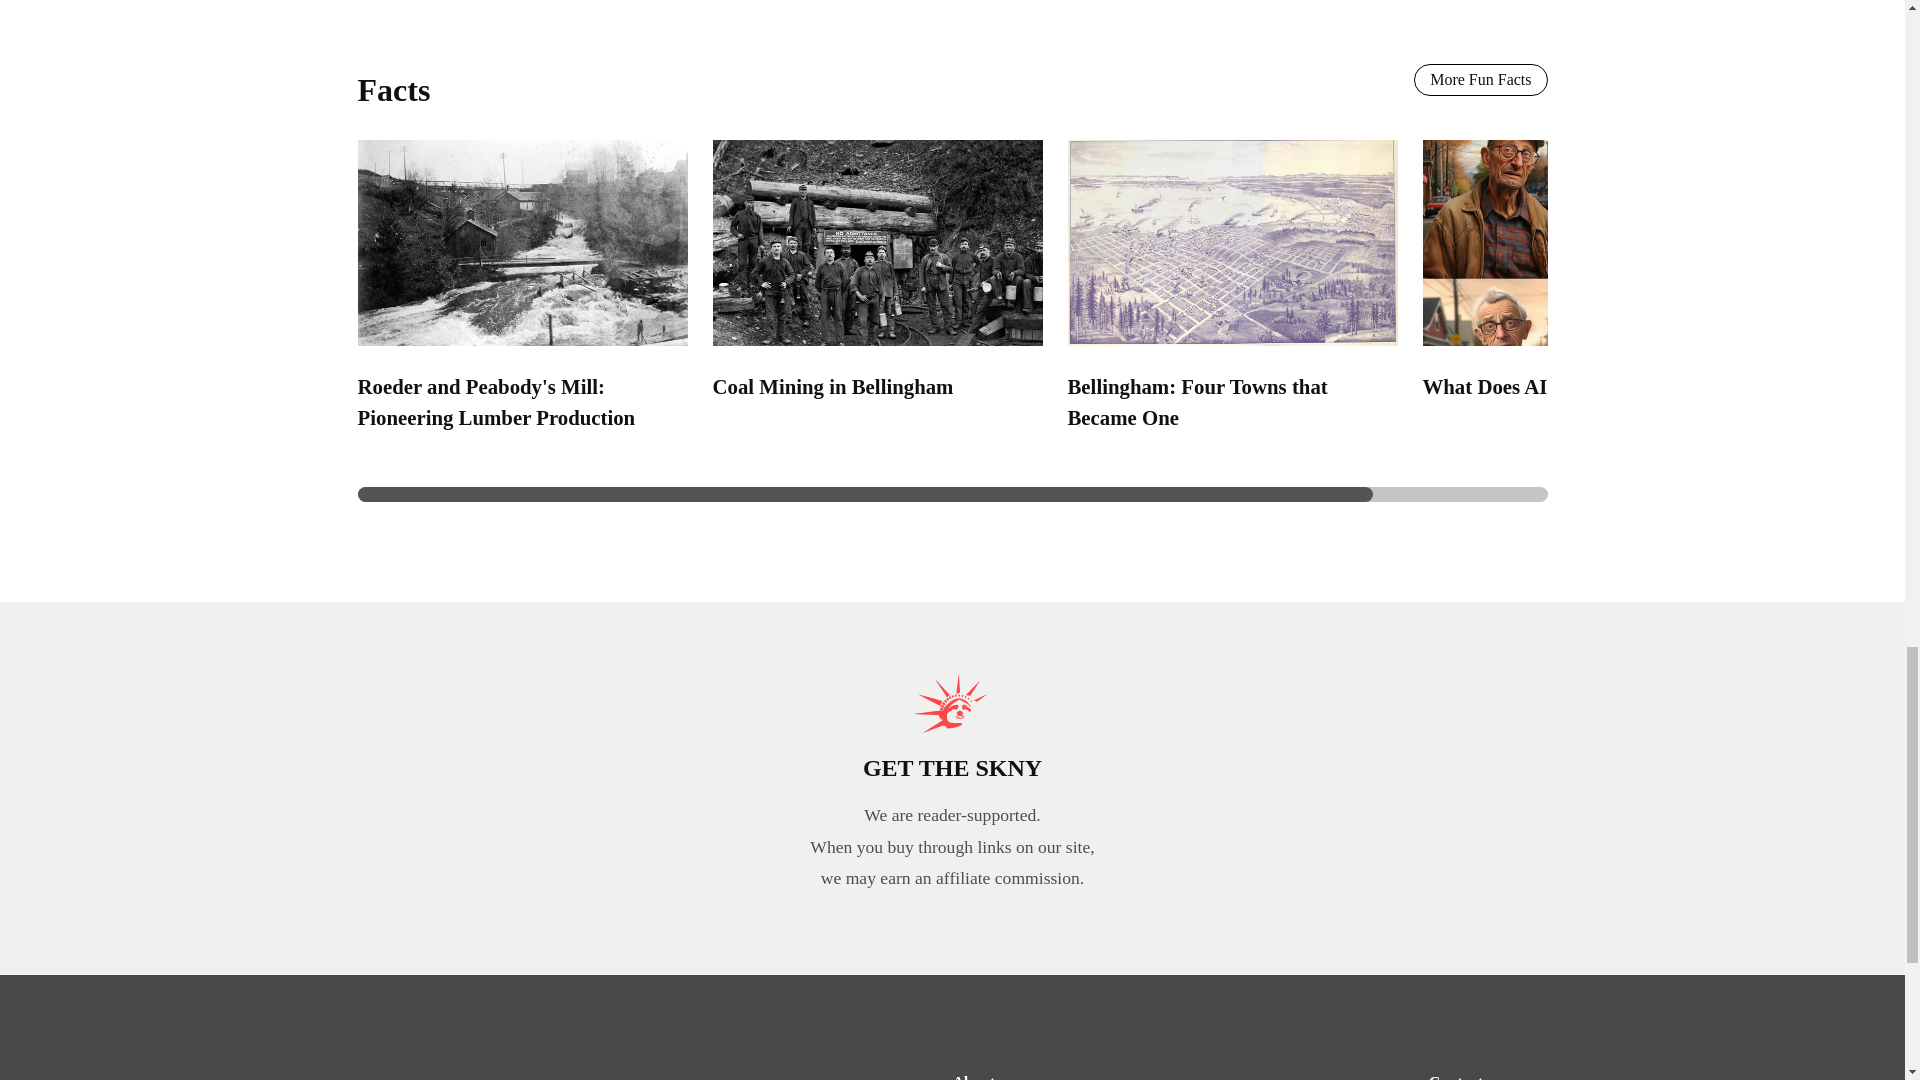 The width and height of the screenshot is (1920, 1080). Describe the element at coordinates (1584, 386) in the screenshot. I see `What Does AI Think of Bellingham?` at that location.